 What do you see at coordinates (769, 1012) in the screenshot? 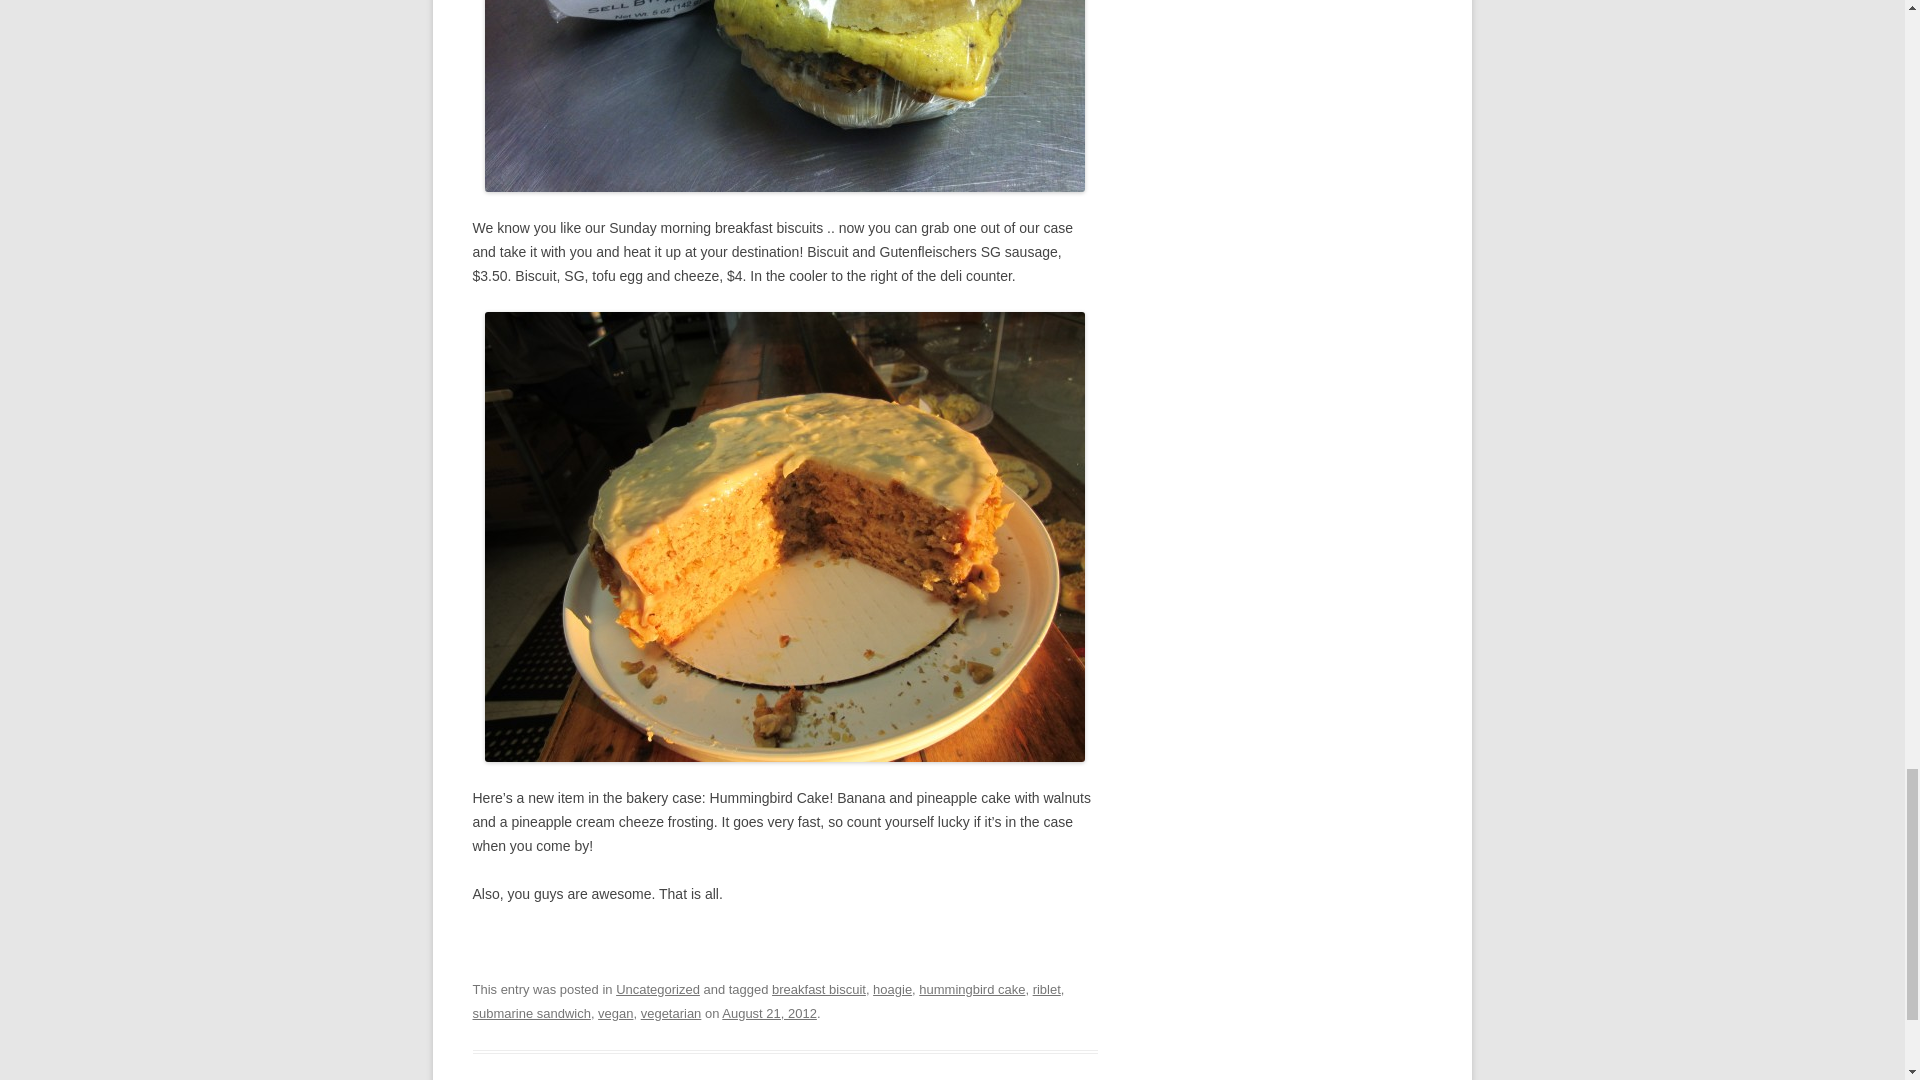
I see `7:53 am` at bounding box center [769, 1012].